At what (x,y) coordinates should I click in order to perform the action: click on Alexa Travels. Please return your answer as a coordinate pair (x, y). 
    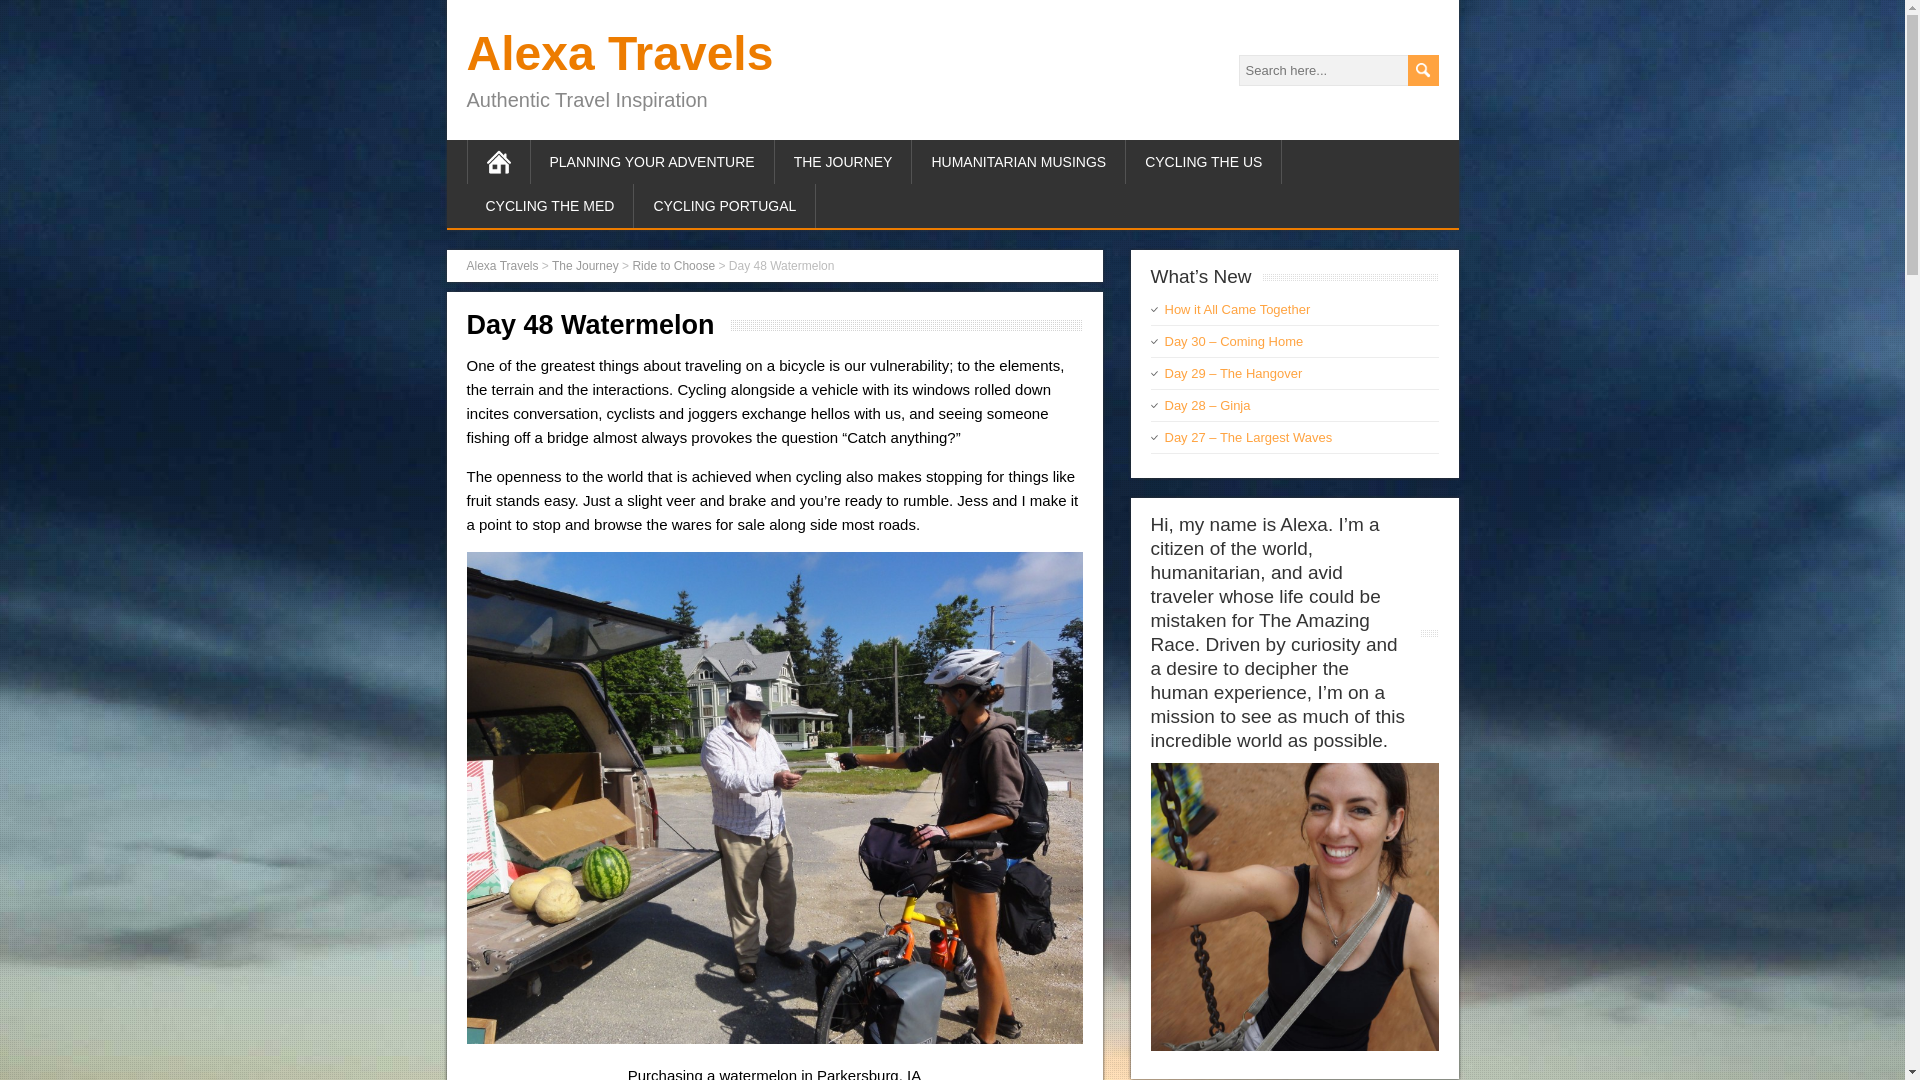
    Looking at the image, I should click on (620, 53).